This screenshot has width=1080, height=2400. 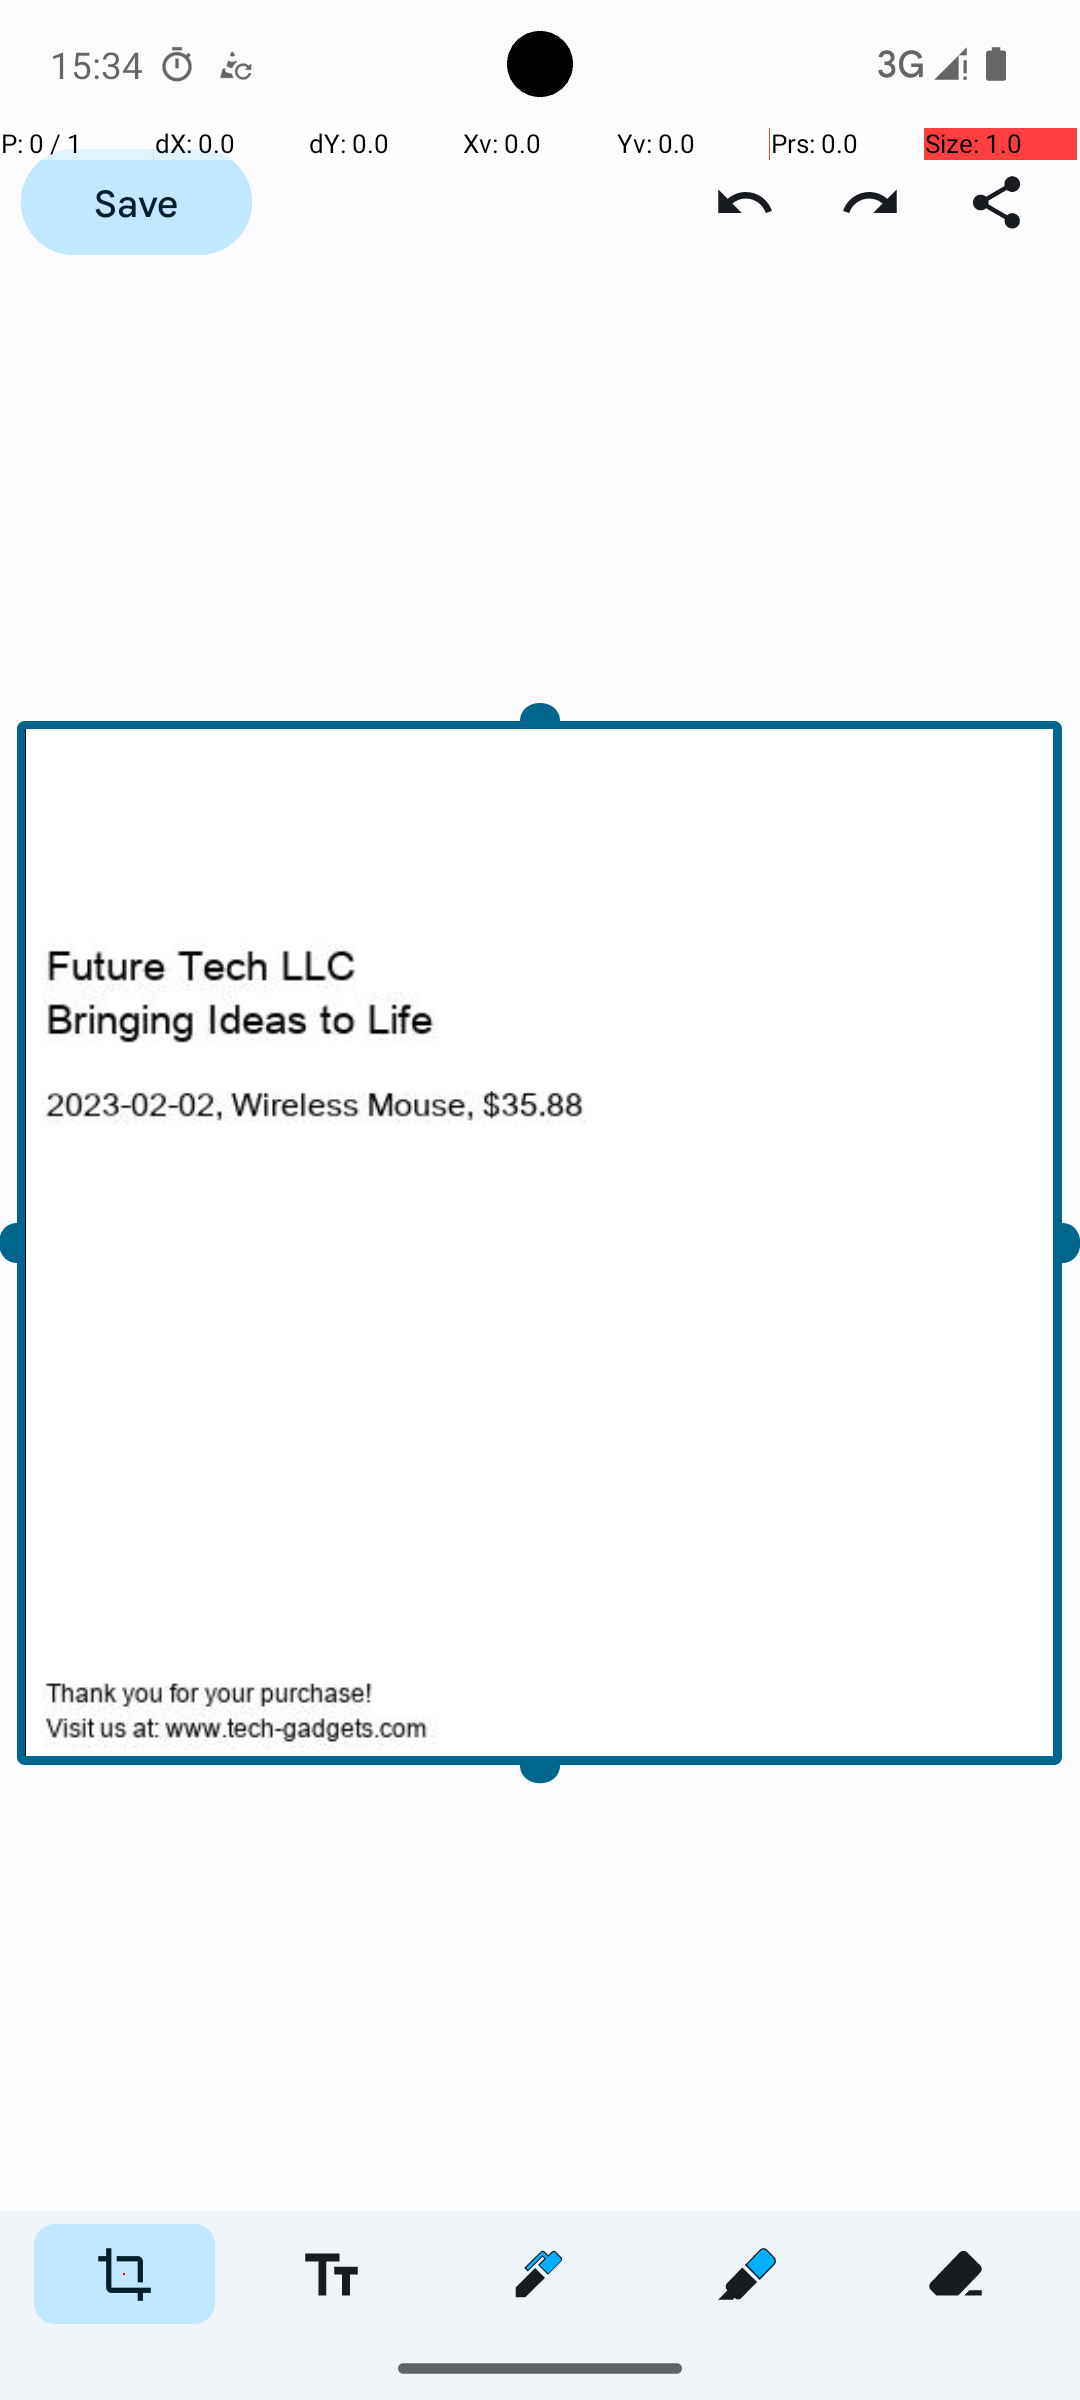 I want to click on Right boundary 100 percent, so click(x=1036, y=1244).